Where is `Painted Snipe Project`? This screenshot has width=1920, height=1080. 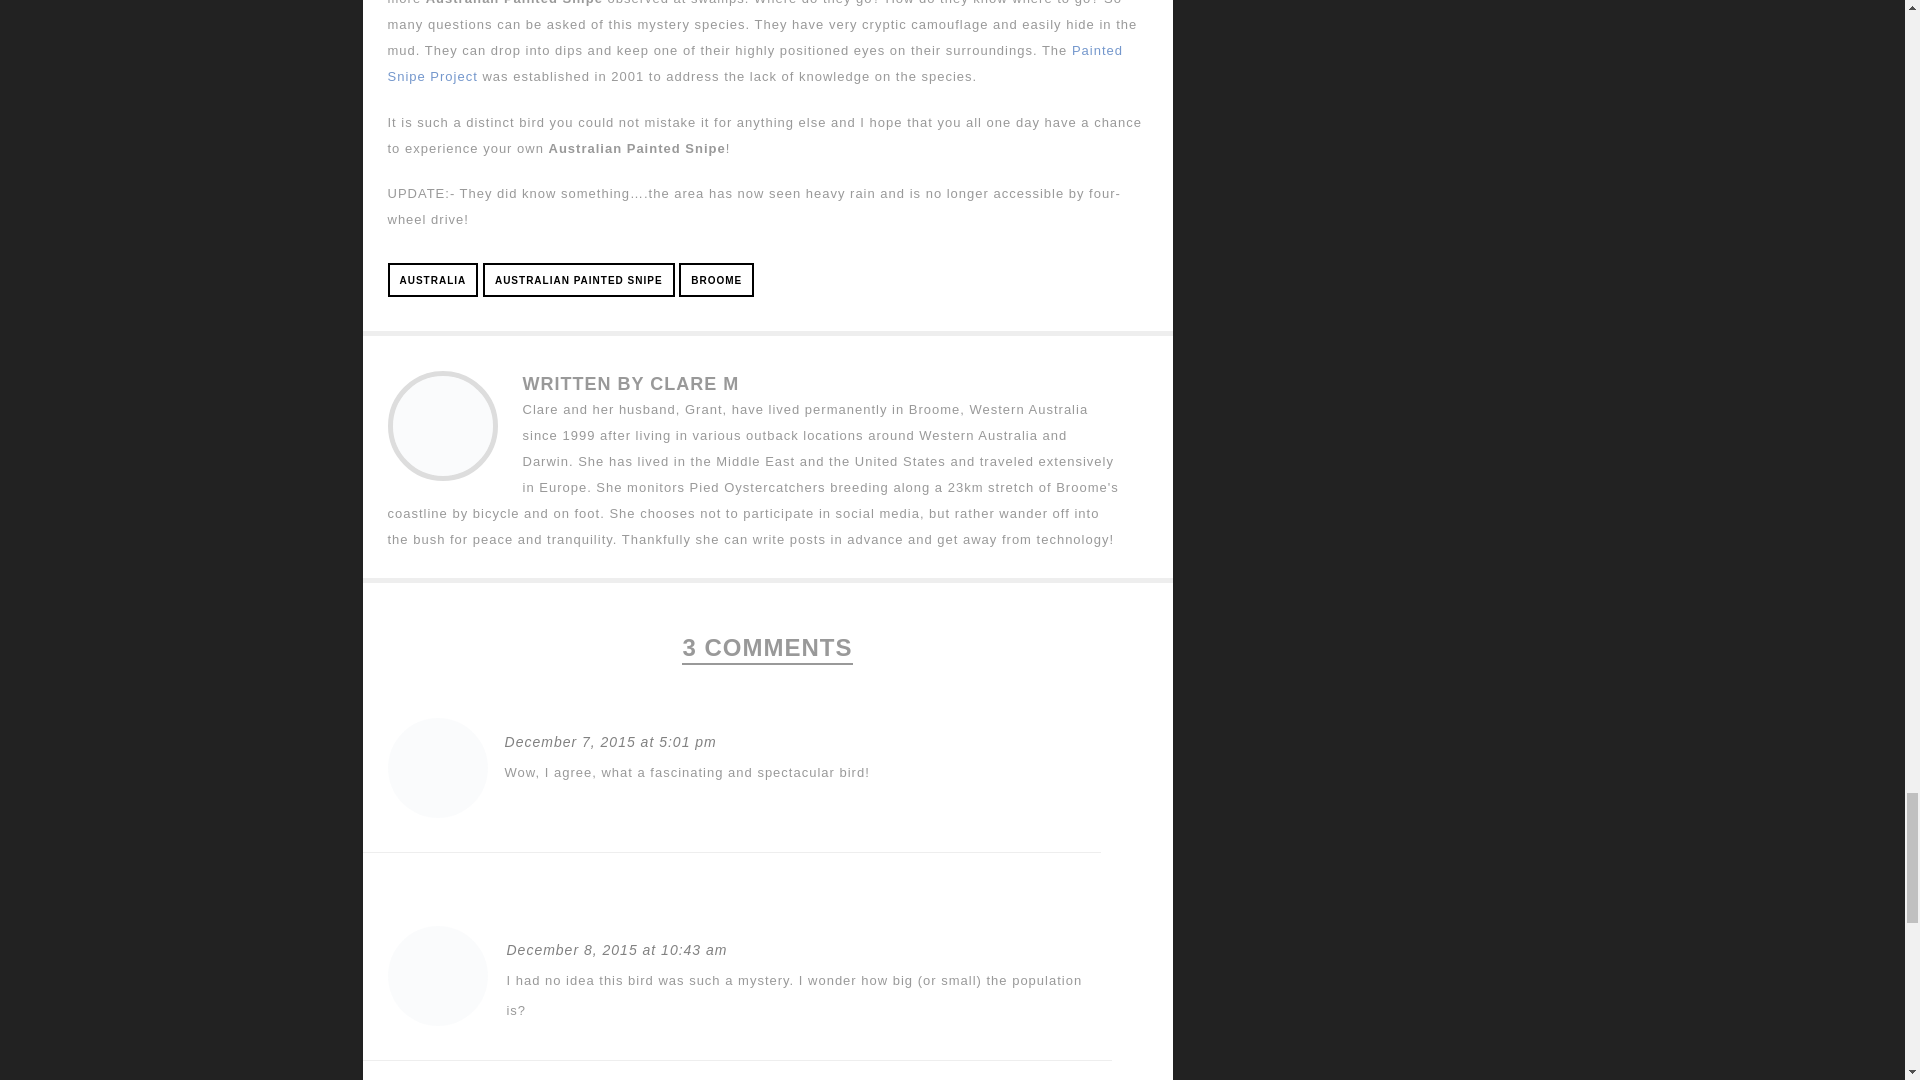 Painted Snipe Project is located at coordinates (755, 64).